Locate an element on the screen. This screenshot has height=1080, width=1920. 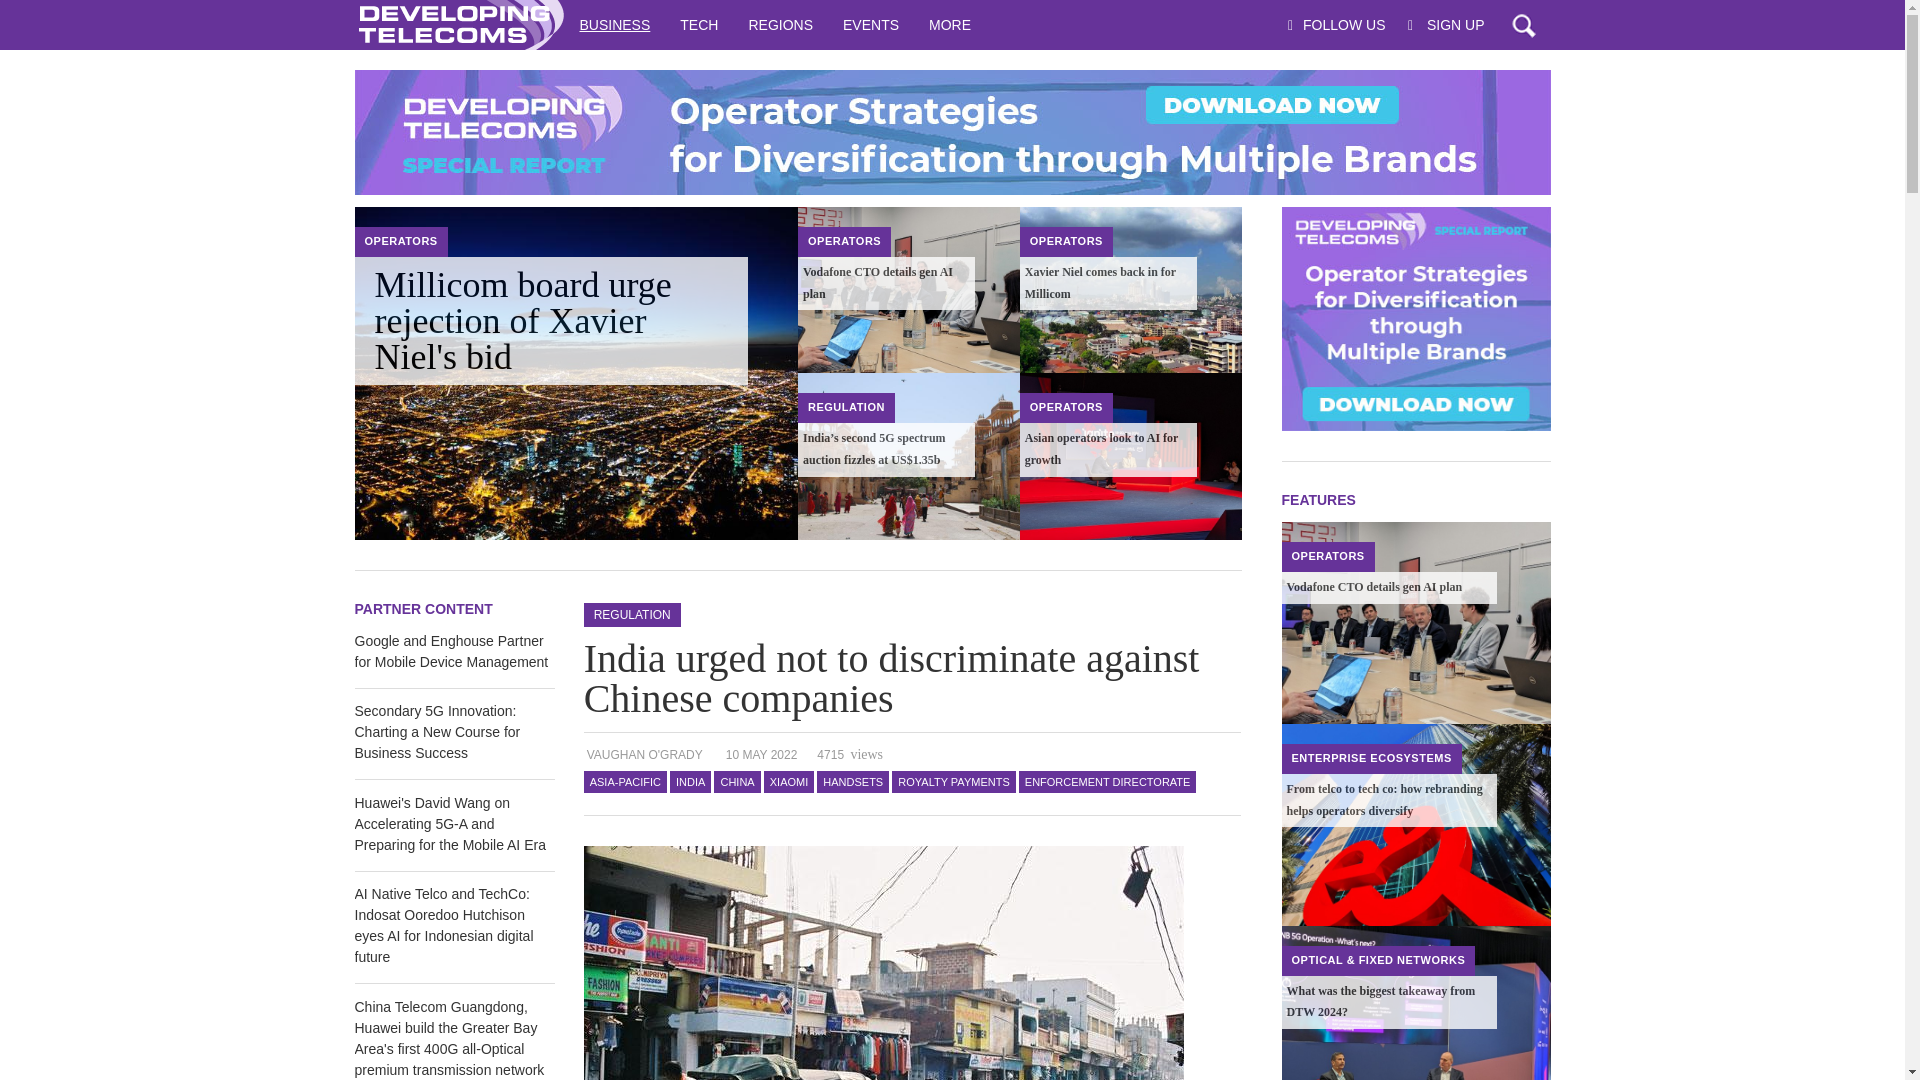
TECH is located at coordinates (698, 24).